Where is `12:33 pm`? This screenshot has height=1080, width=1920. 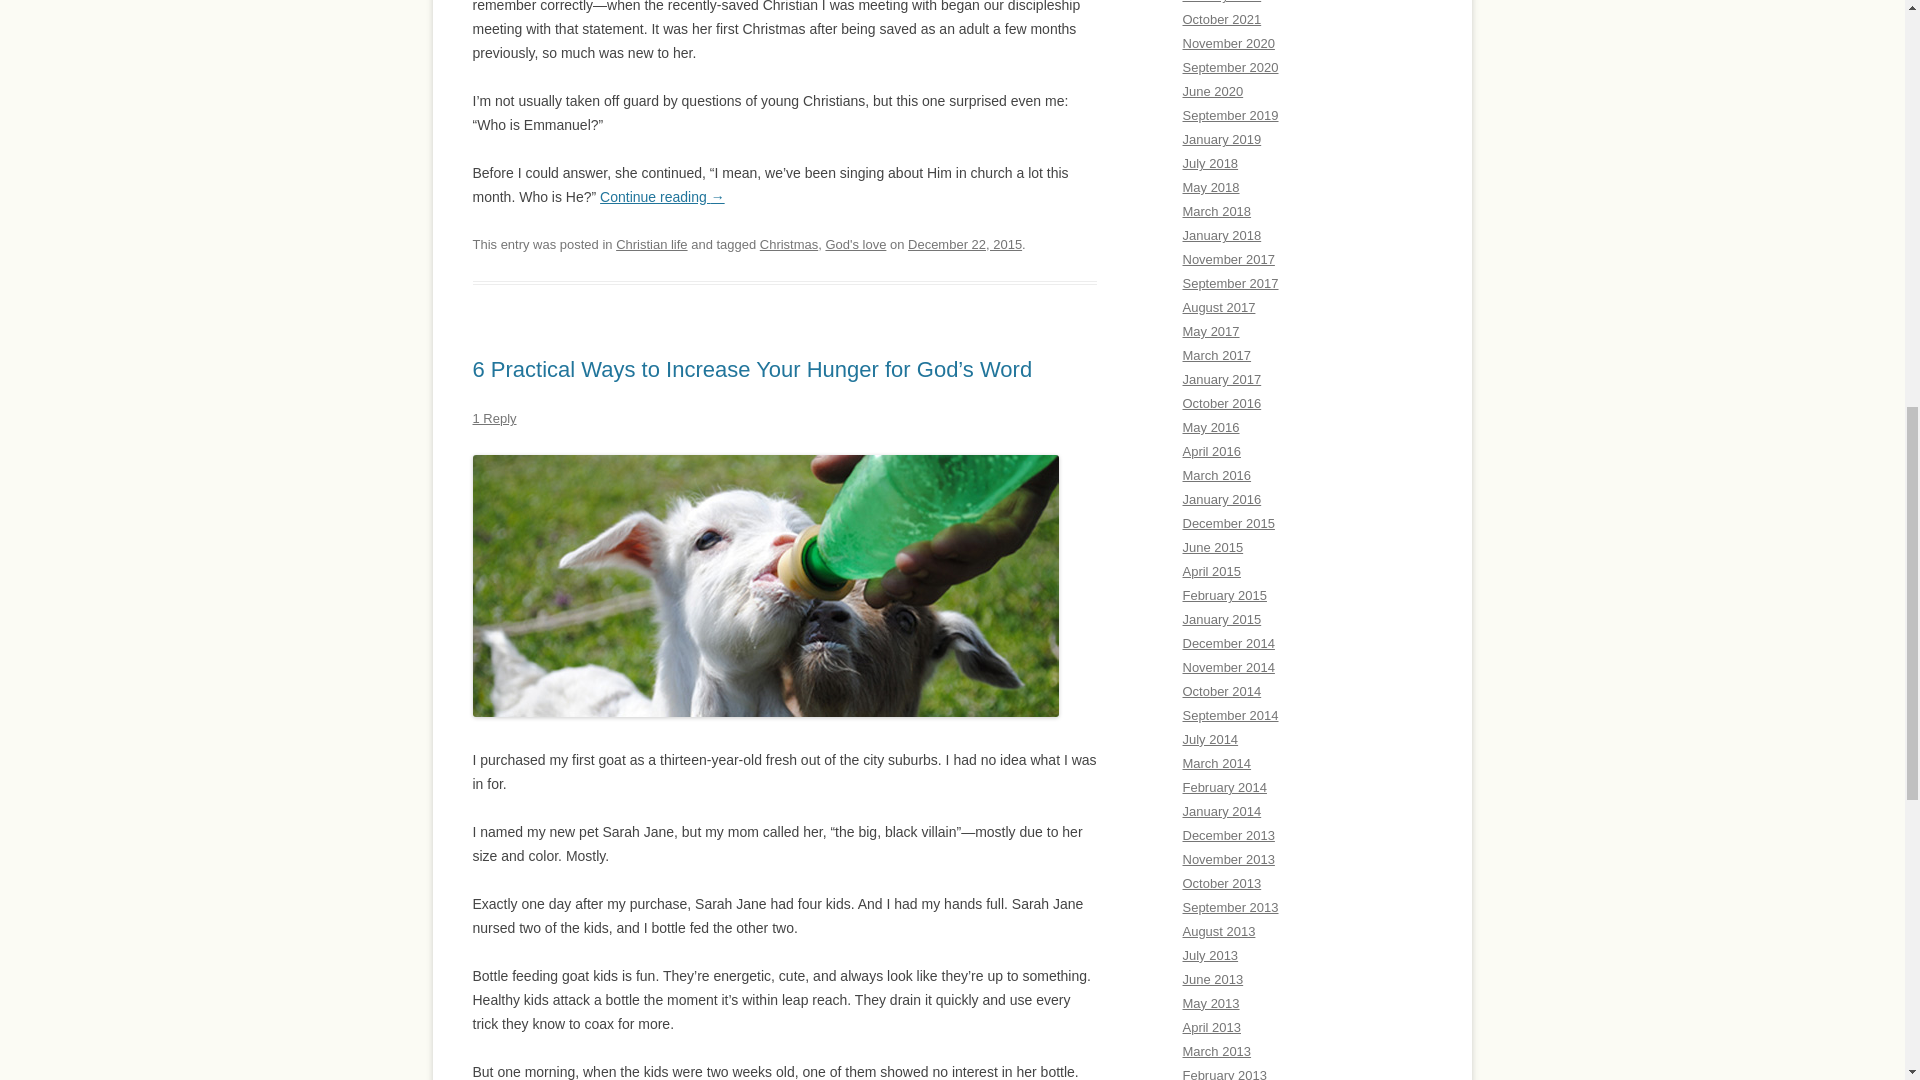
12:33 pm is located at coordinates (964, 244).